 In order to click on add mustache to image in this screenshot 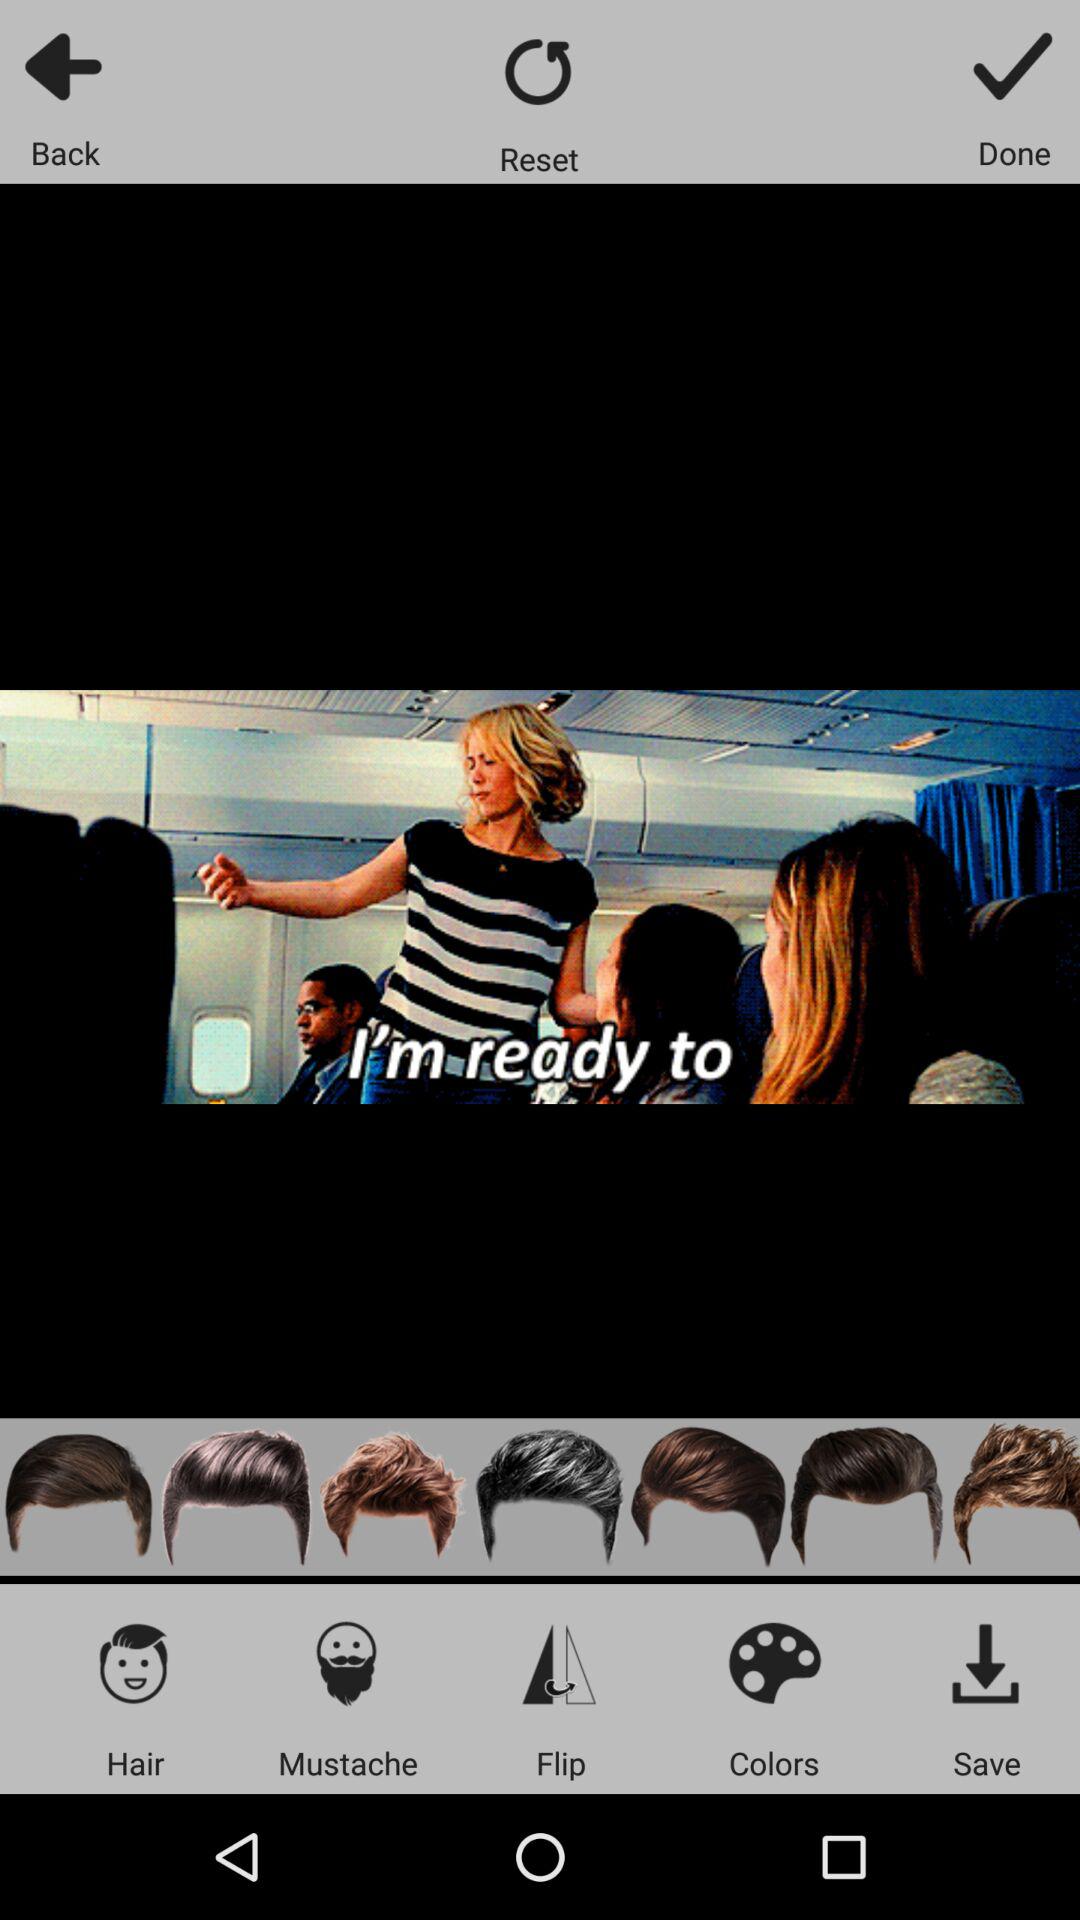, I will do `click(348, 1662)`.